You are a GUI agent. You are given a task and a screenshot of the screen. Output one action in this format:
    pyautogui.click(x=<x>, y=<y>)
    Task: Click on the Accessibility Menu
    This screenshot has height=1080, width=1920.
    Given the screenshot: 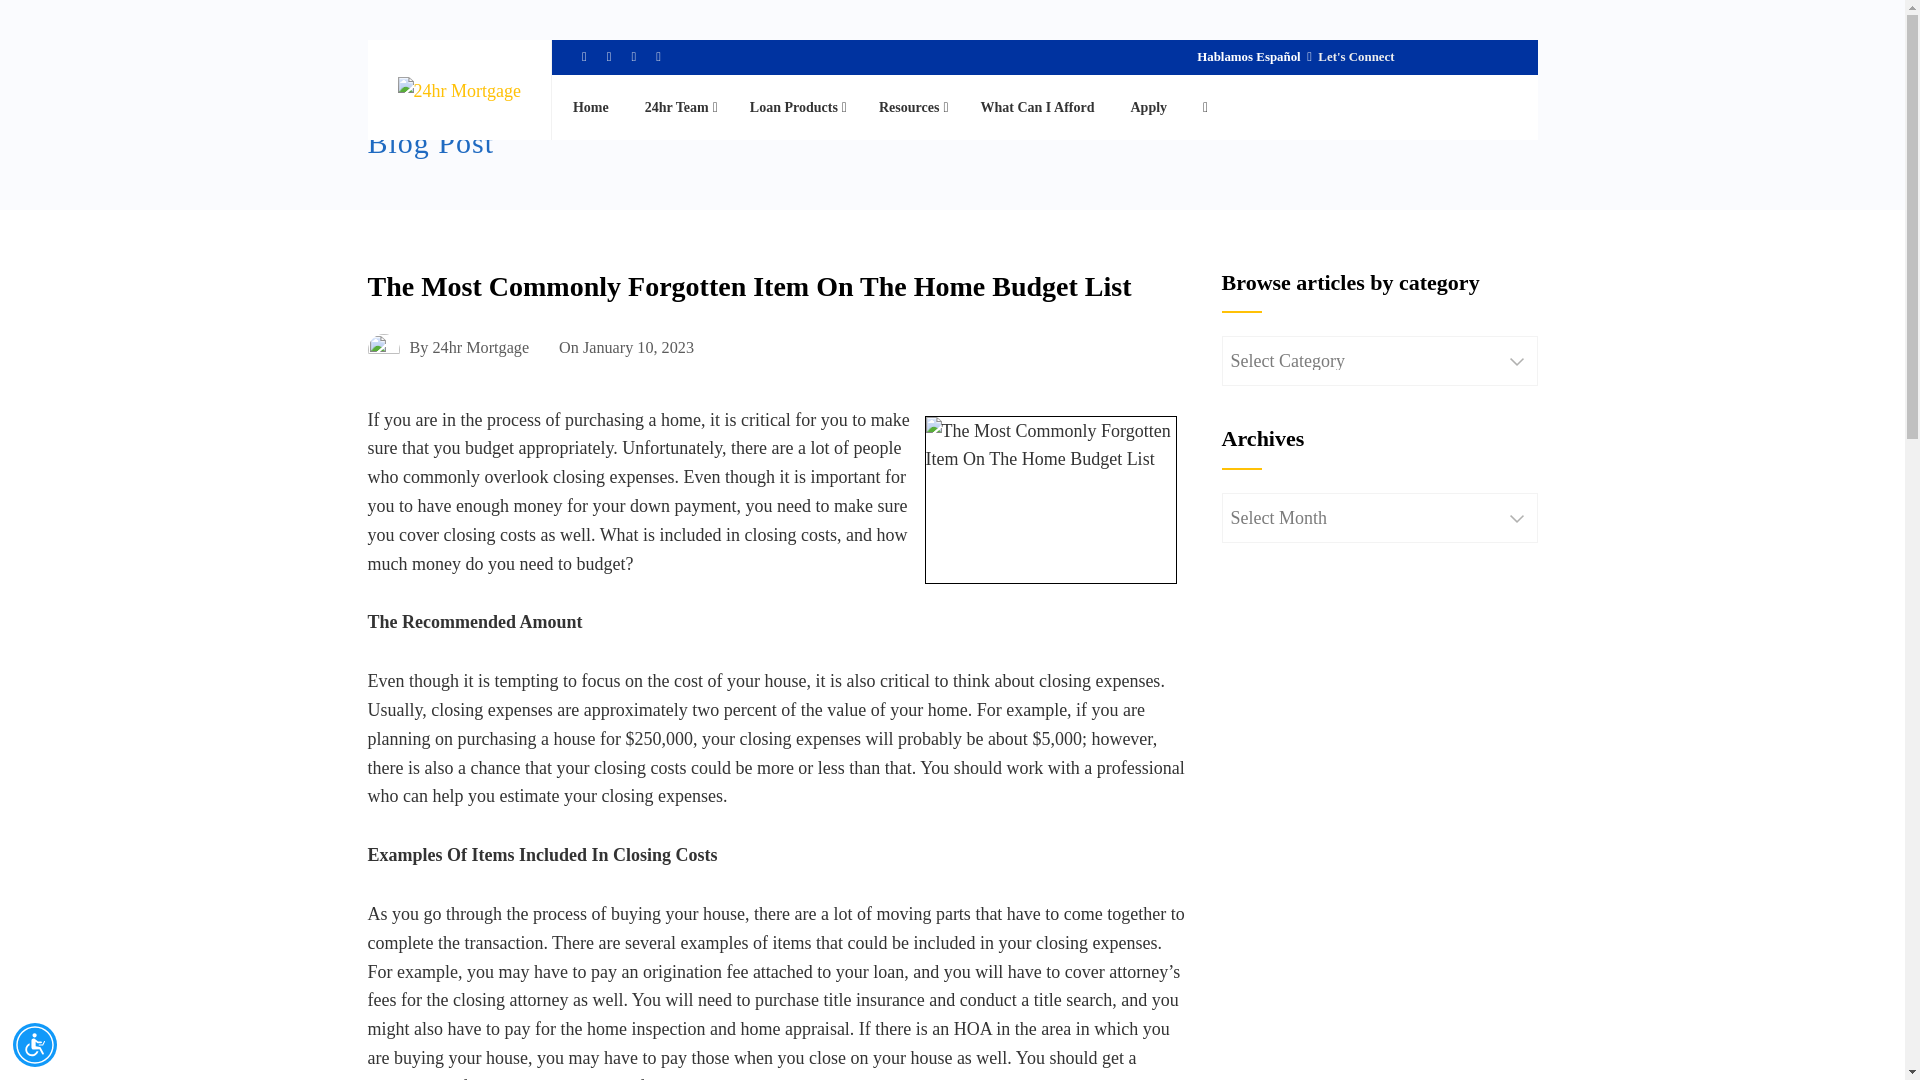 What is the action you would take?
    pyautogui.click(x=35, y=1044)
    